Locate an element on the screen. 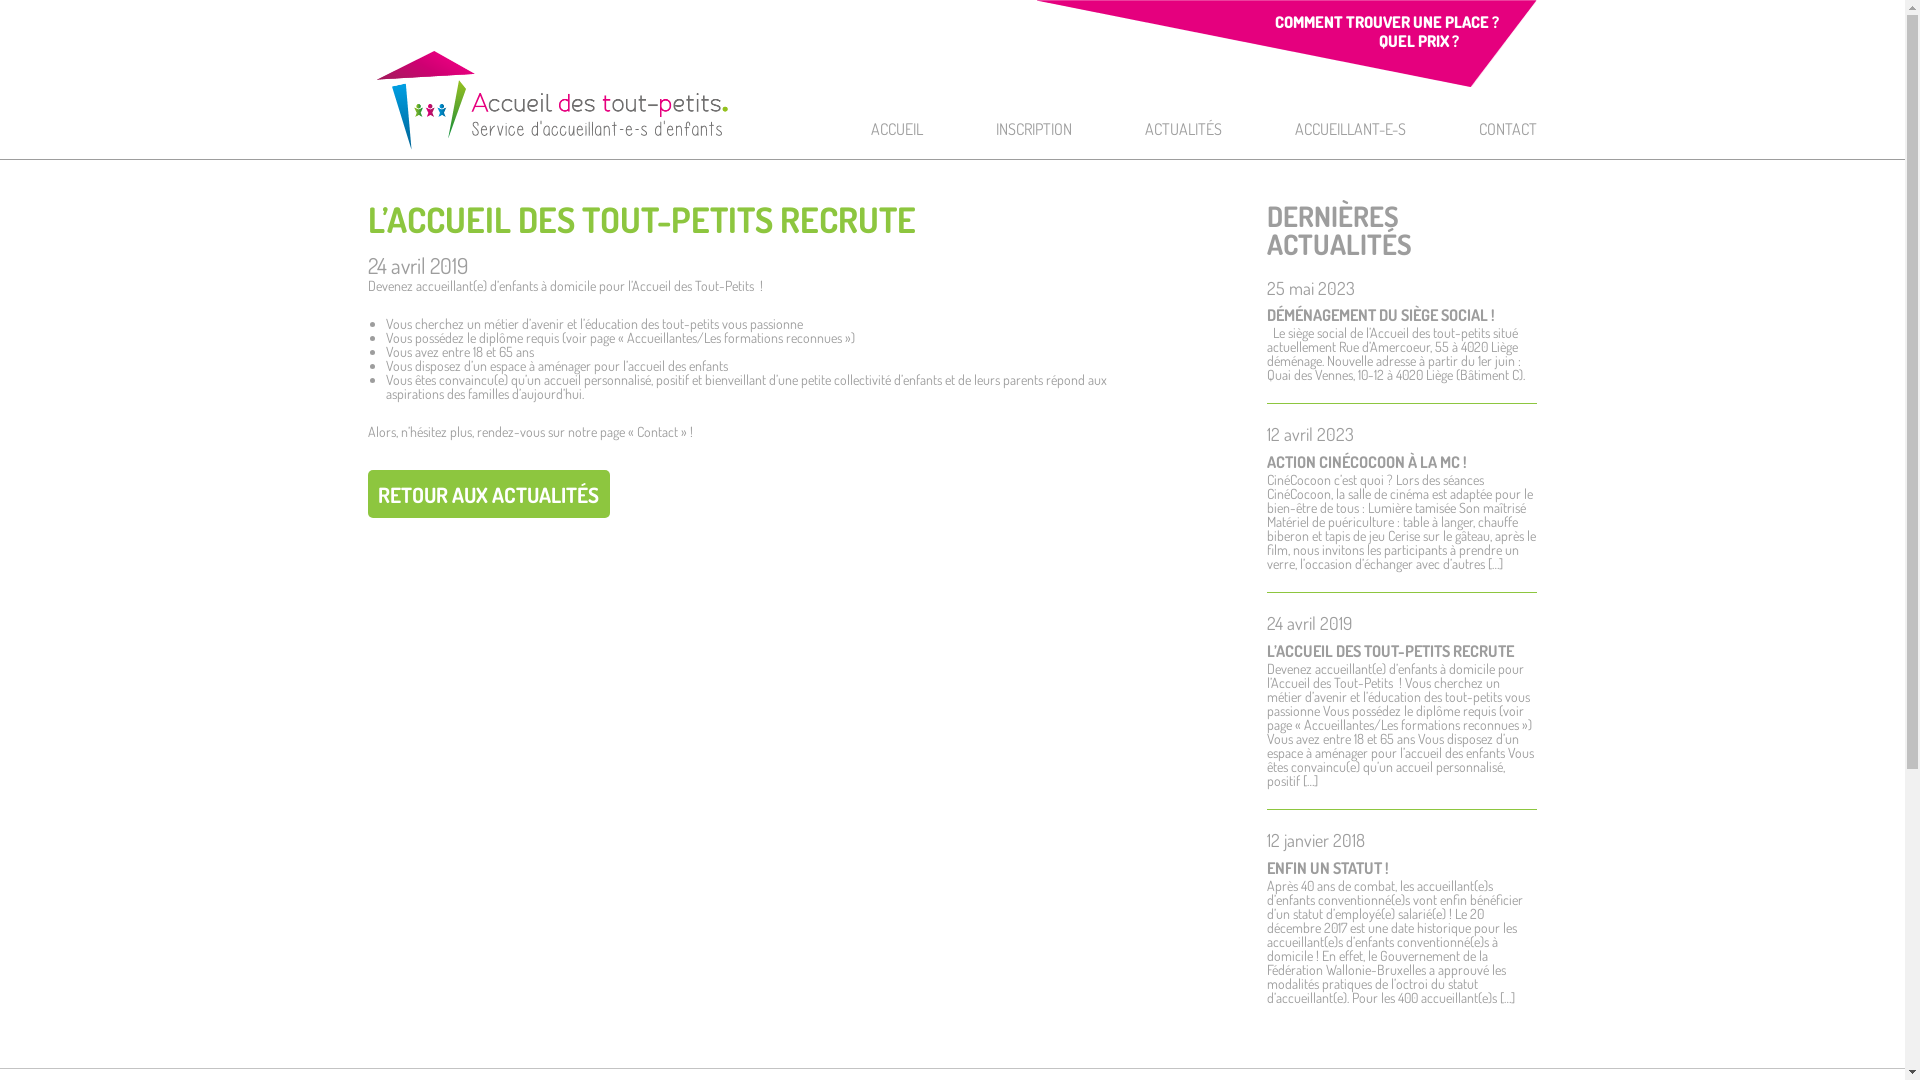 This screenshot has height=1080, width=1920. ACCUEIL is located at coordinates (897, 129).